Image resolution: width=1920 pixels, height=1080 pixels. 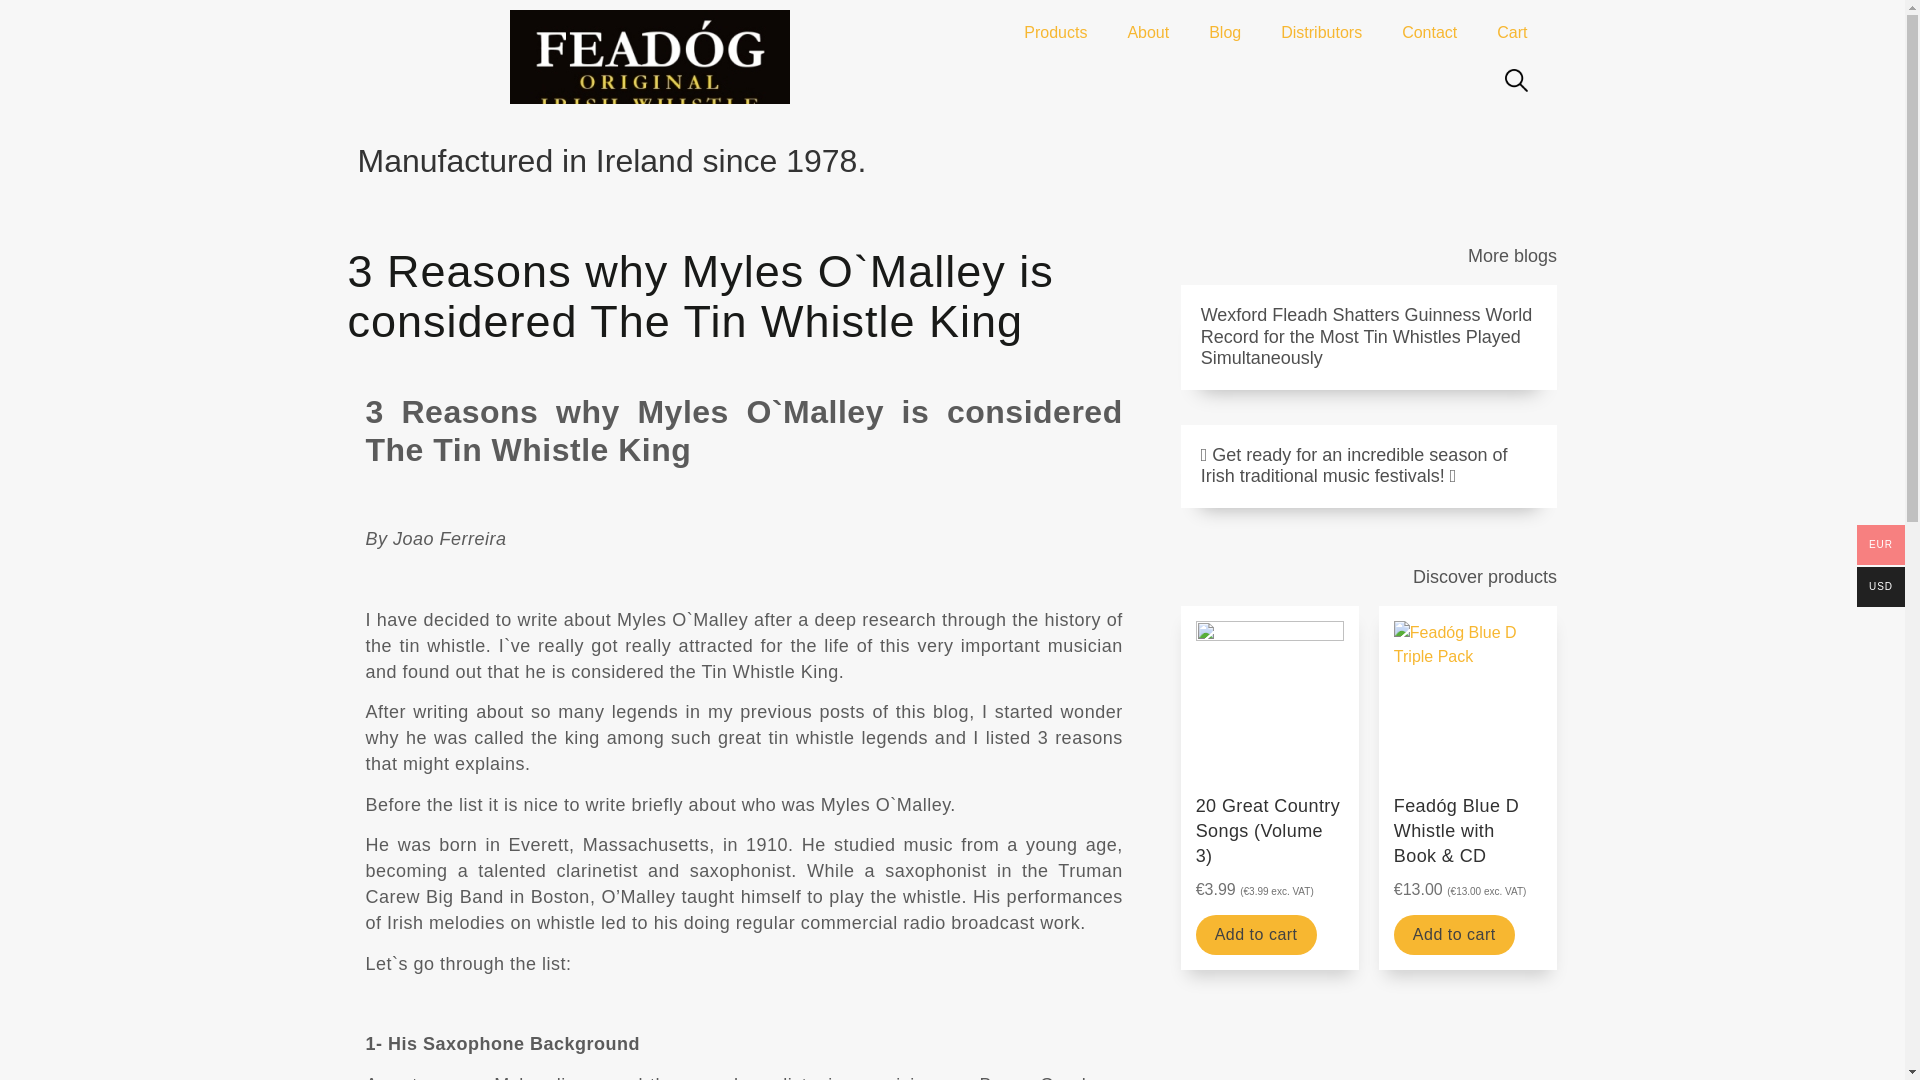 I want to click on Cart, so click(x=1512, y=32).